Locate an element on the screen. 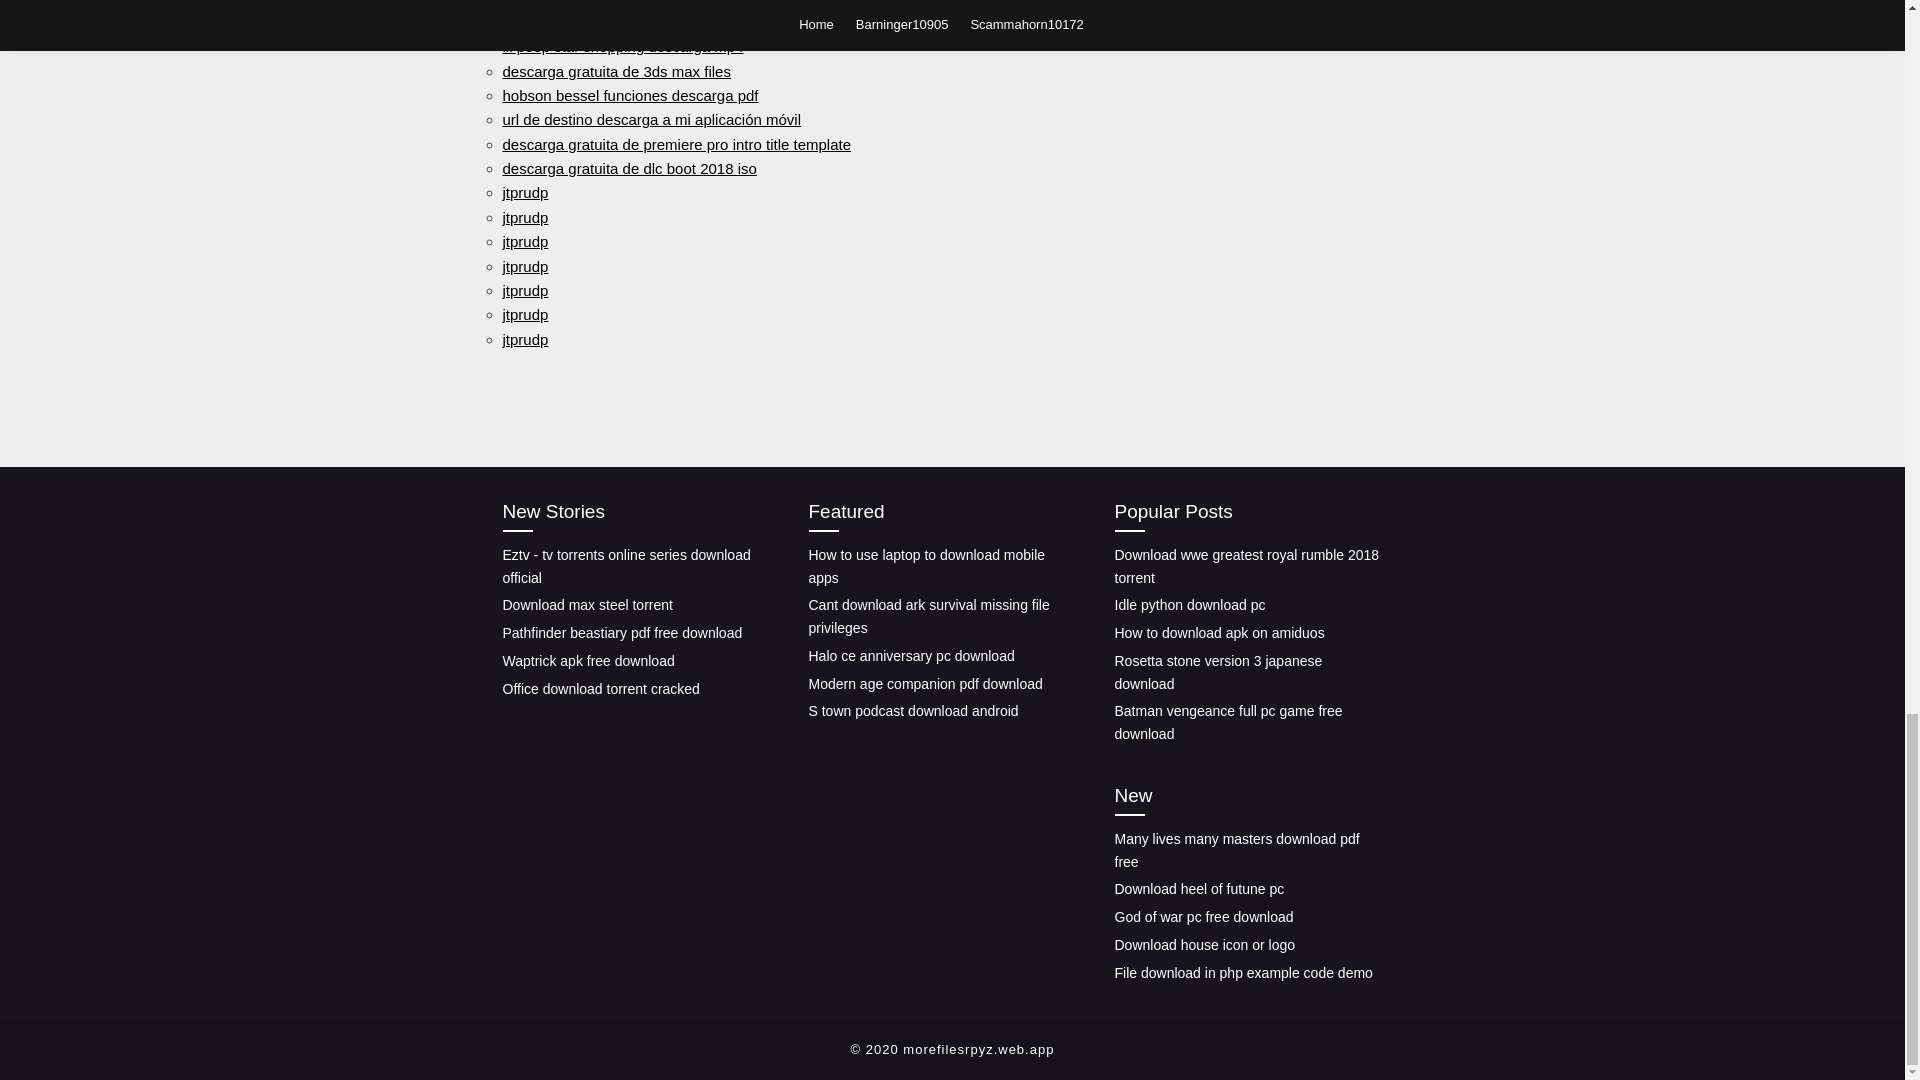  S town podcast download android is located at coordinates (912, 711).